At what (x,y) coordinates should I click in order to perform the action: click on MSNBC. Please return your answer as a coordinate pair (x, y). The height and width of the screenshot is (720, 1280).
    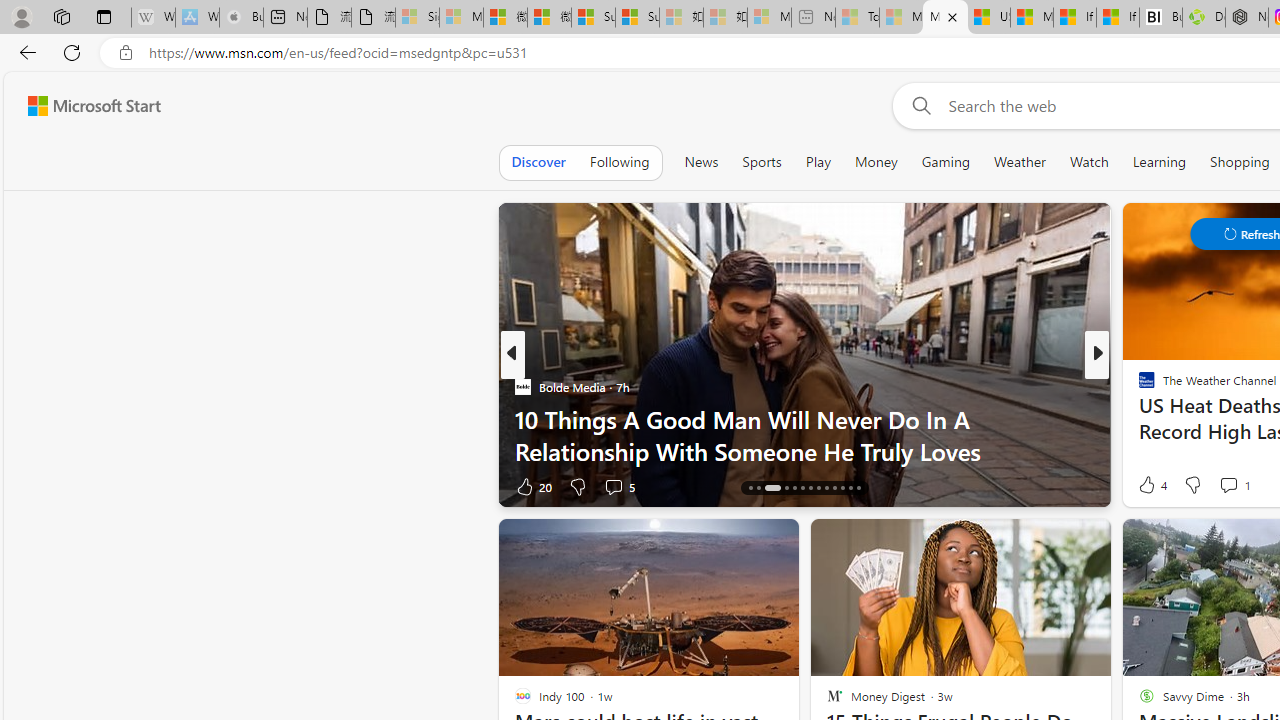
    Looking at the image, I should click on (1138, 386).